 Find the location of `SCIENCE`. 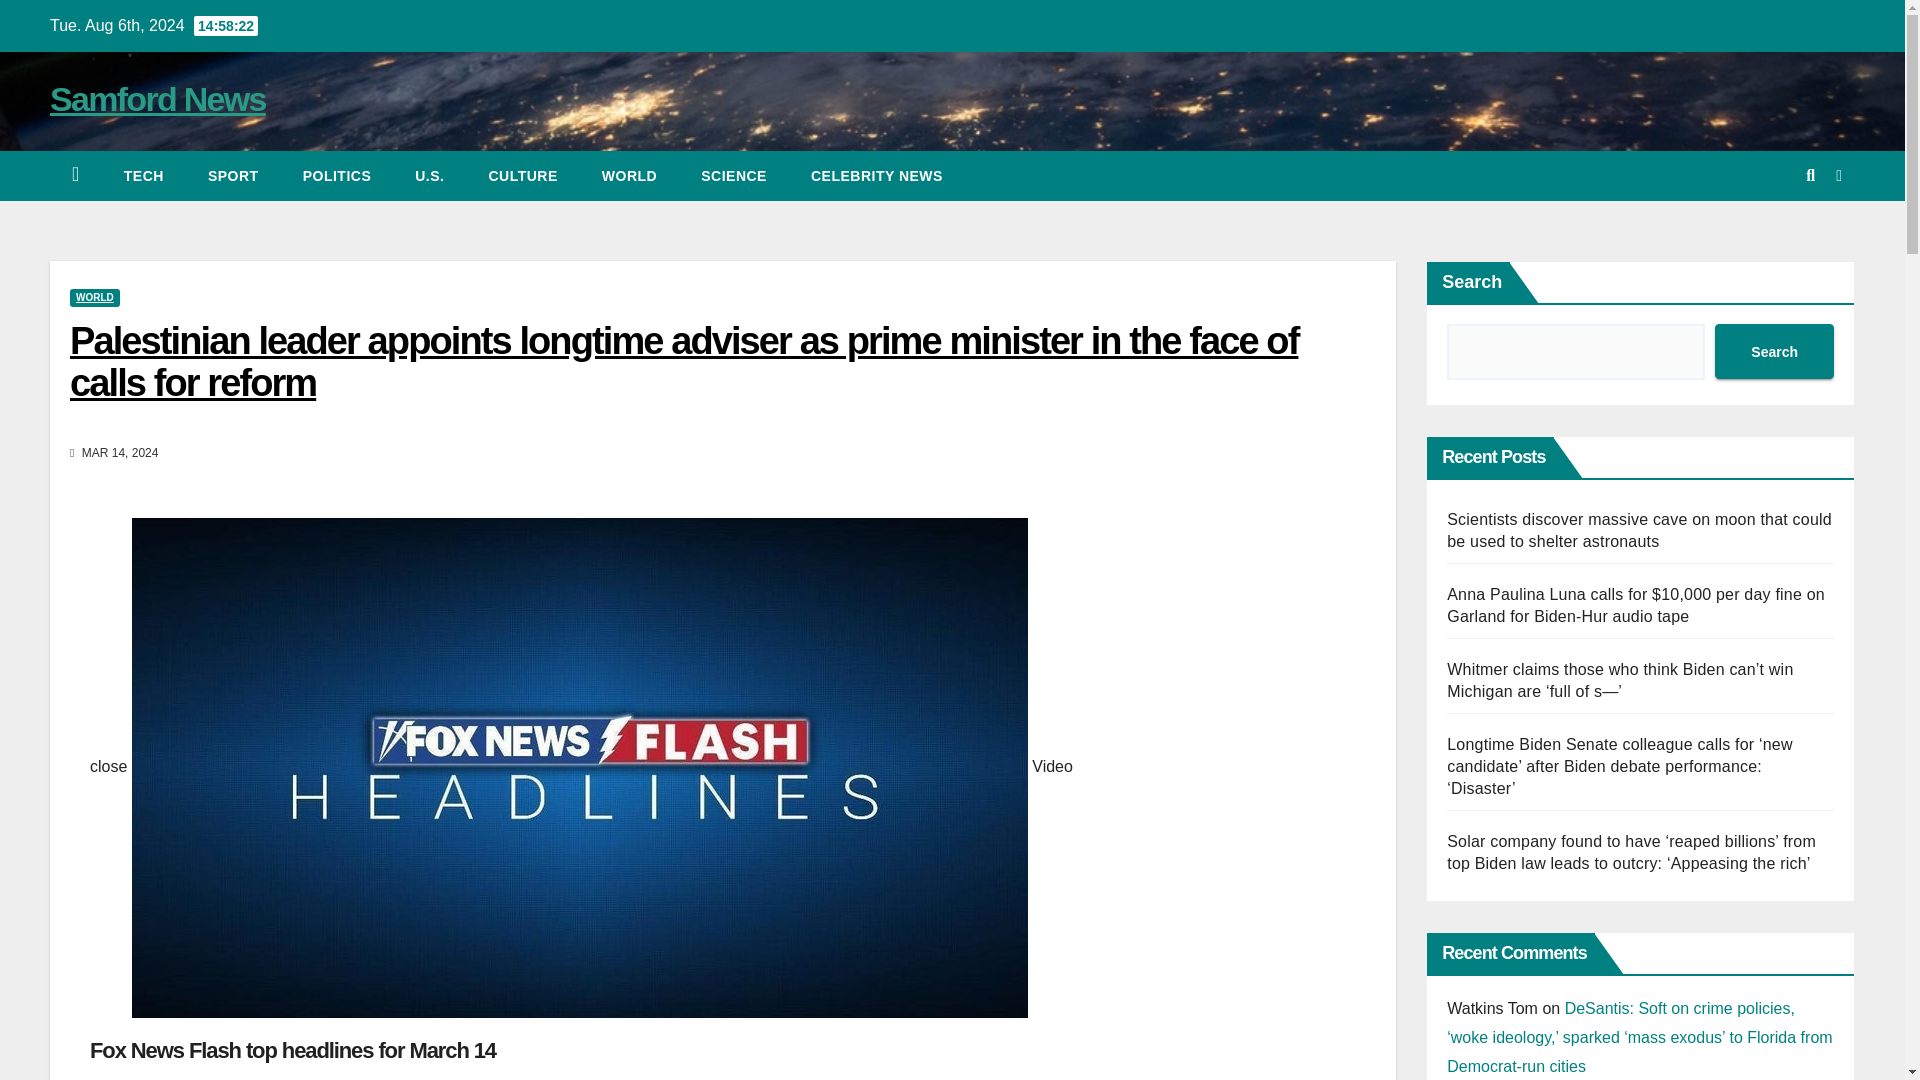

SCIENCE is located at coordinates (734, 176).